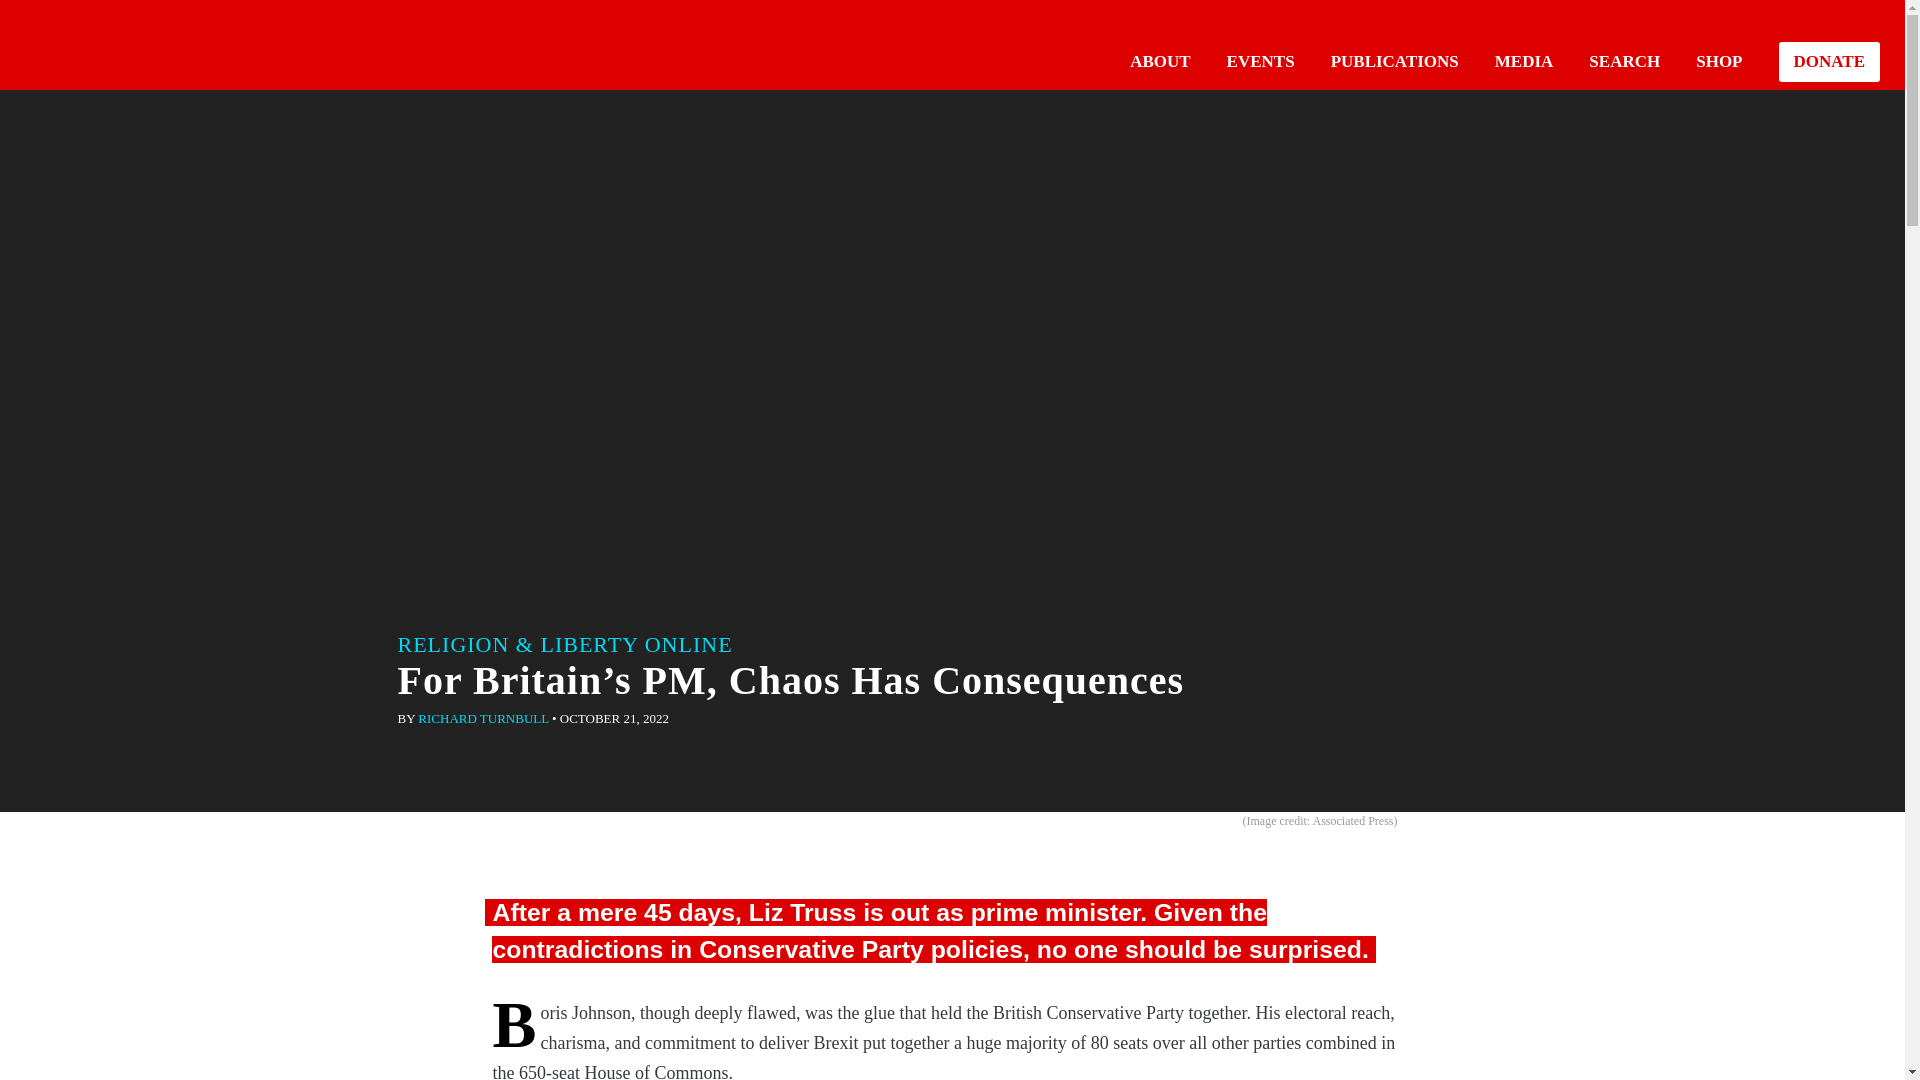 This screenshot has width=1920, height=1080. What do you see at coordinates (80, 42) in the screenshot?
I see `The Acton Institute` at bounding box center [80, 42].